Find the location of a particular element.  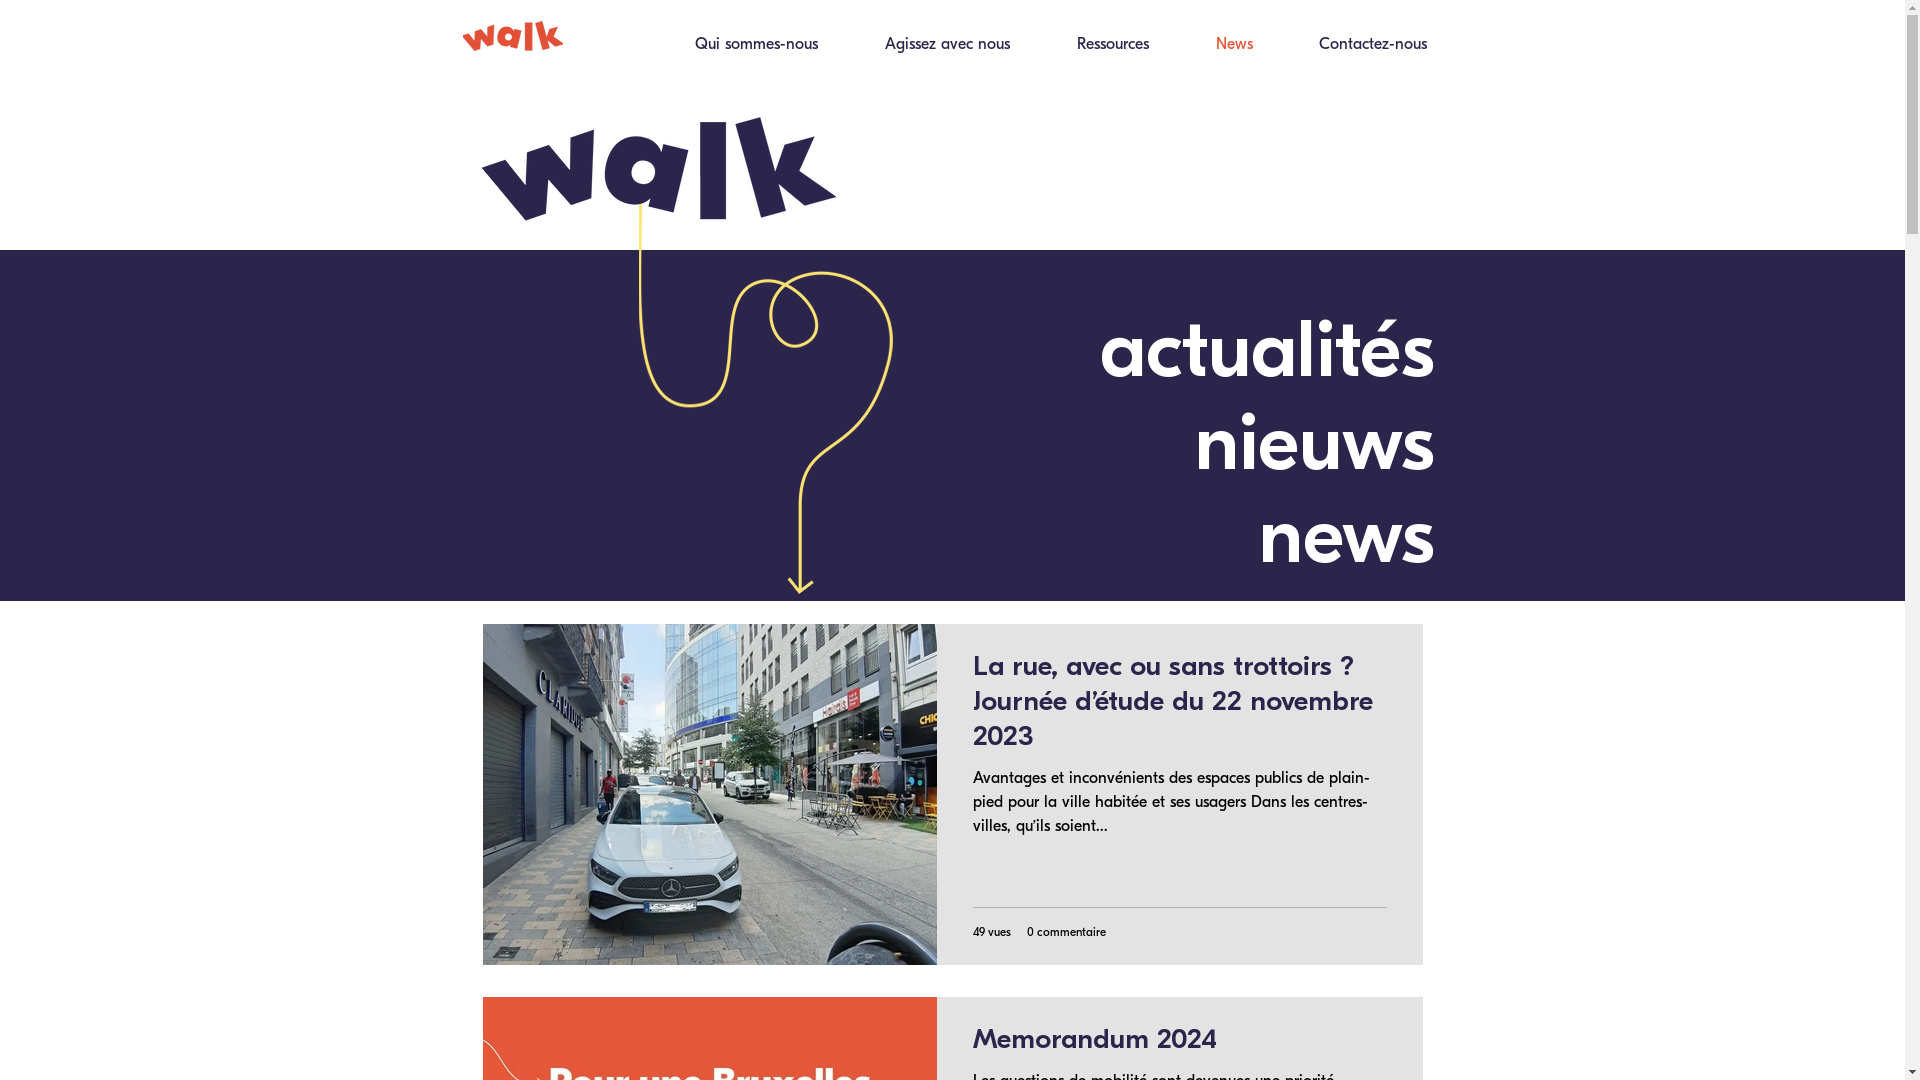

News is located at coordinates (1216, 50).